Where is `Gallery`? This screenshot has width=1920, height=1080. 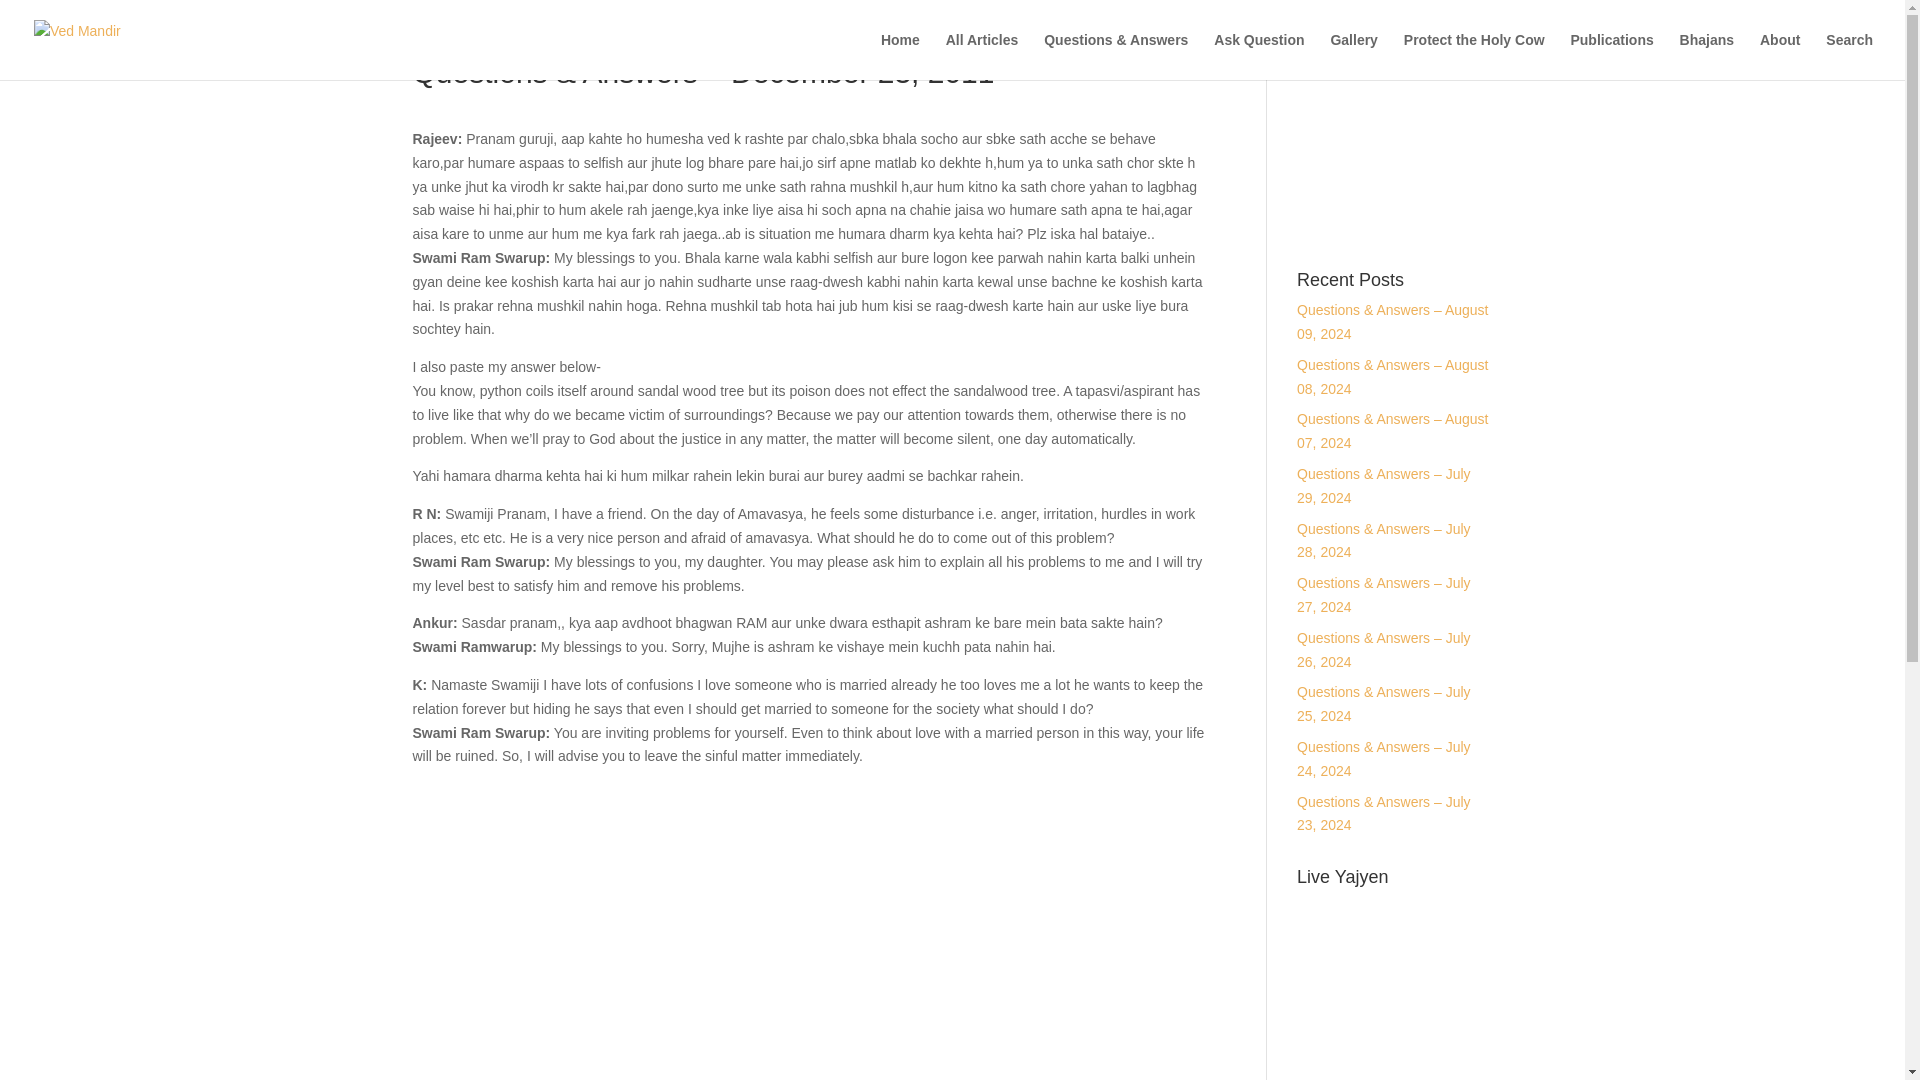 Gallery is located at coordinates (1353, 56).